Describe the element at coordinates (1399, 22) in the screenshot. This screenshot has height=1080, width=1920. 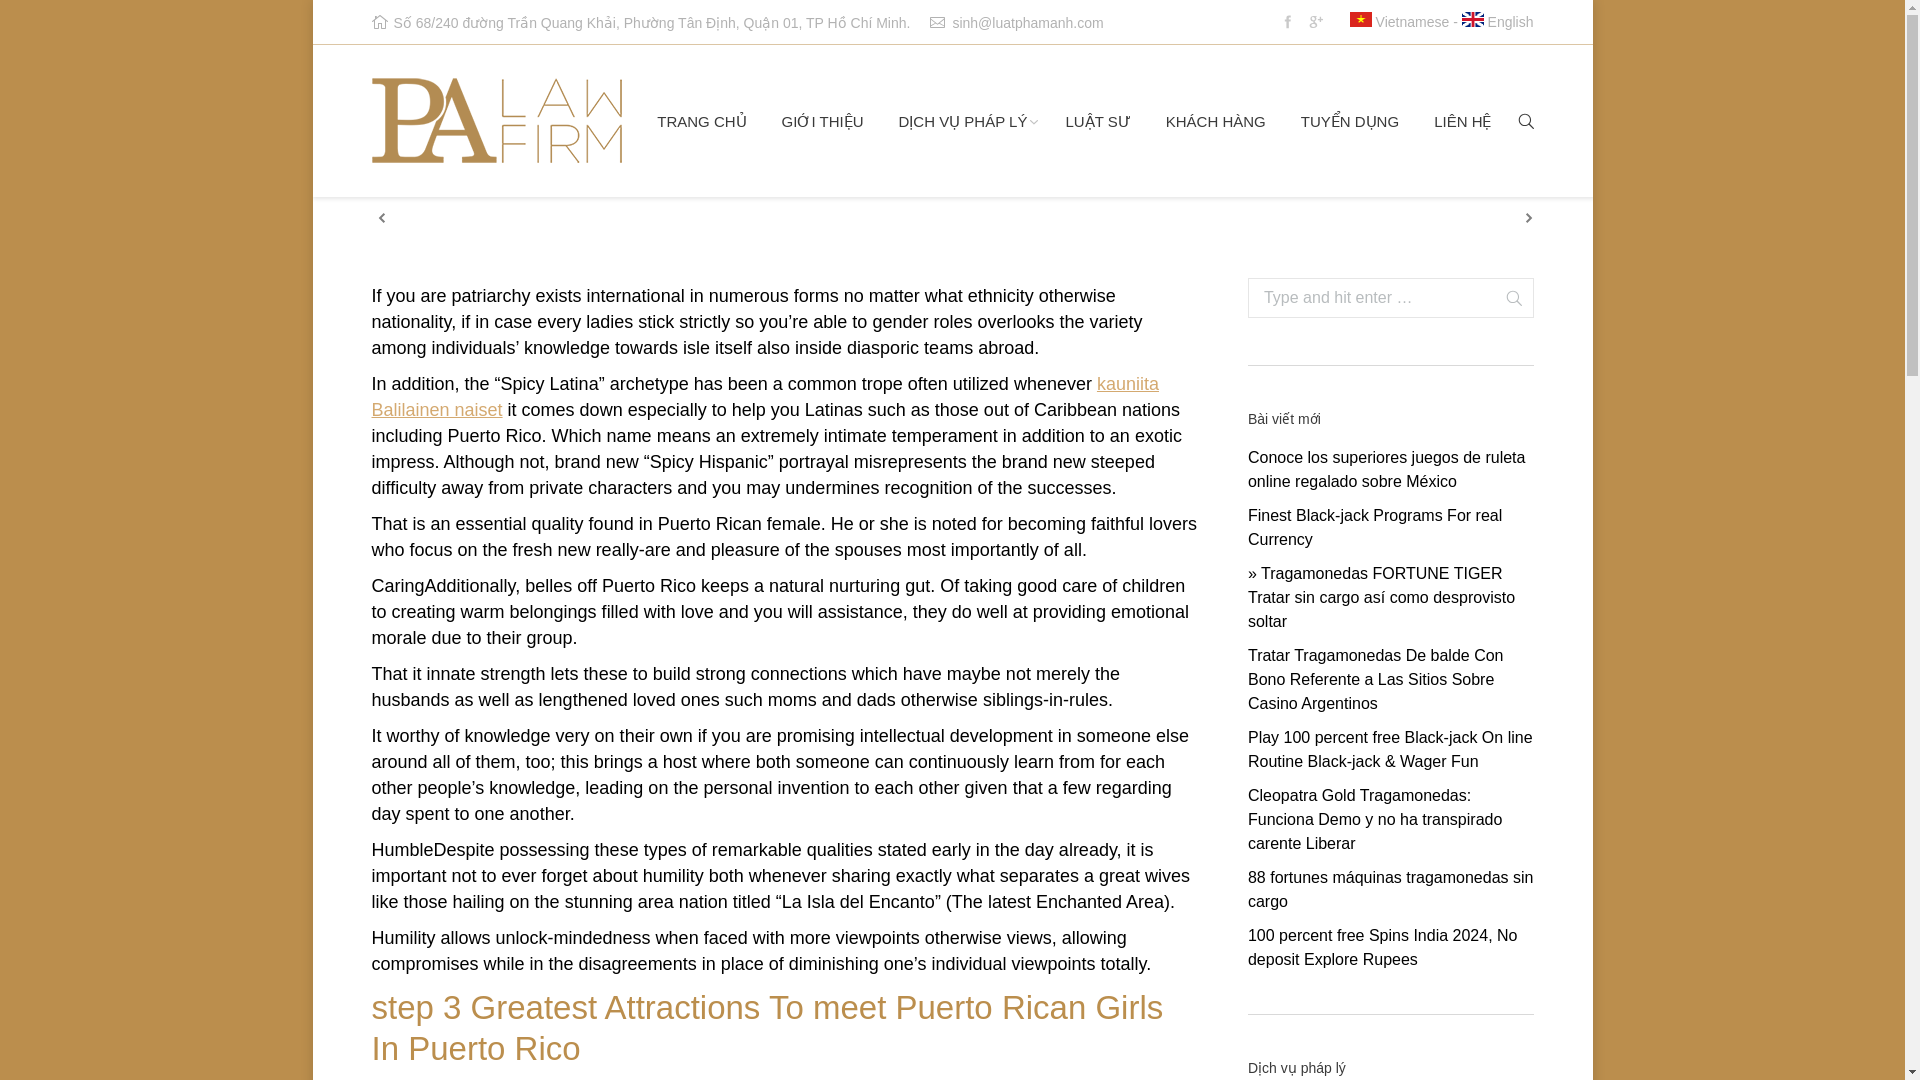
I see `Vietnamese` at that location.